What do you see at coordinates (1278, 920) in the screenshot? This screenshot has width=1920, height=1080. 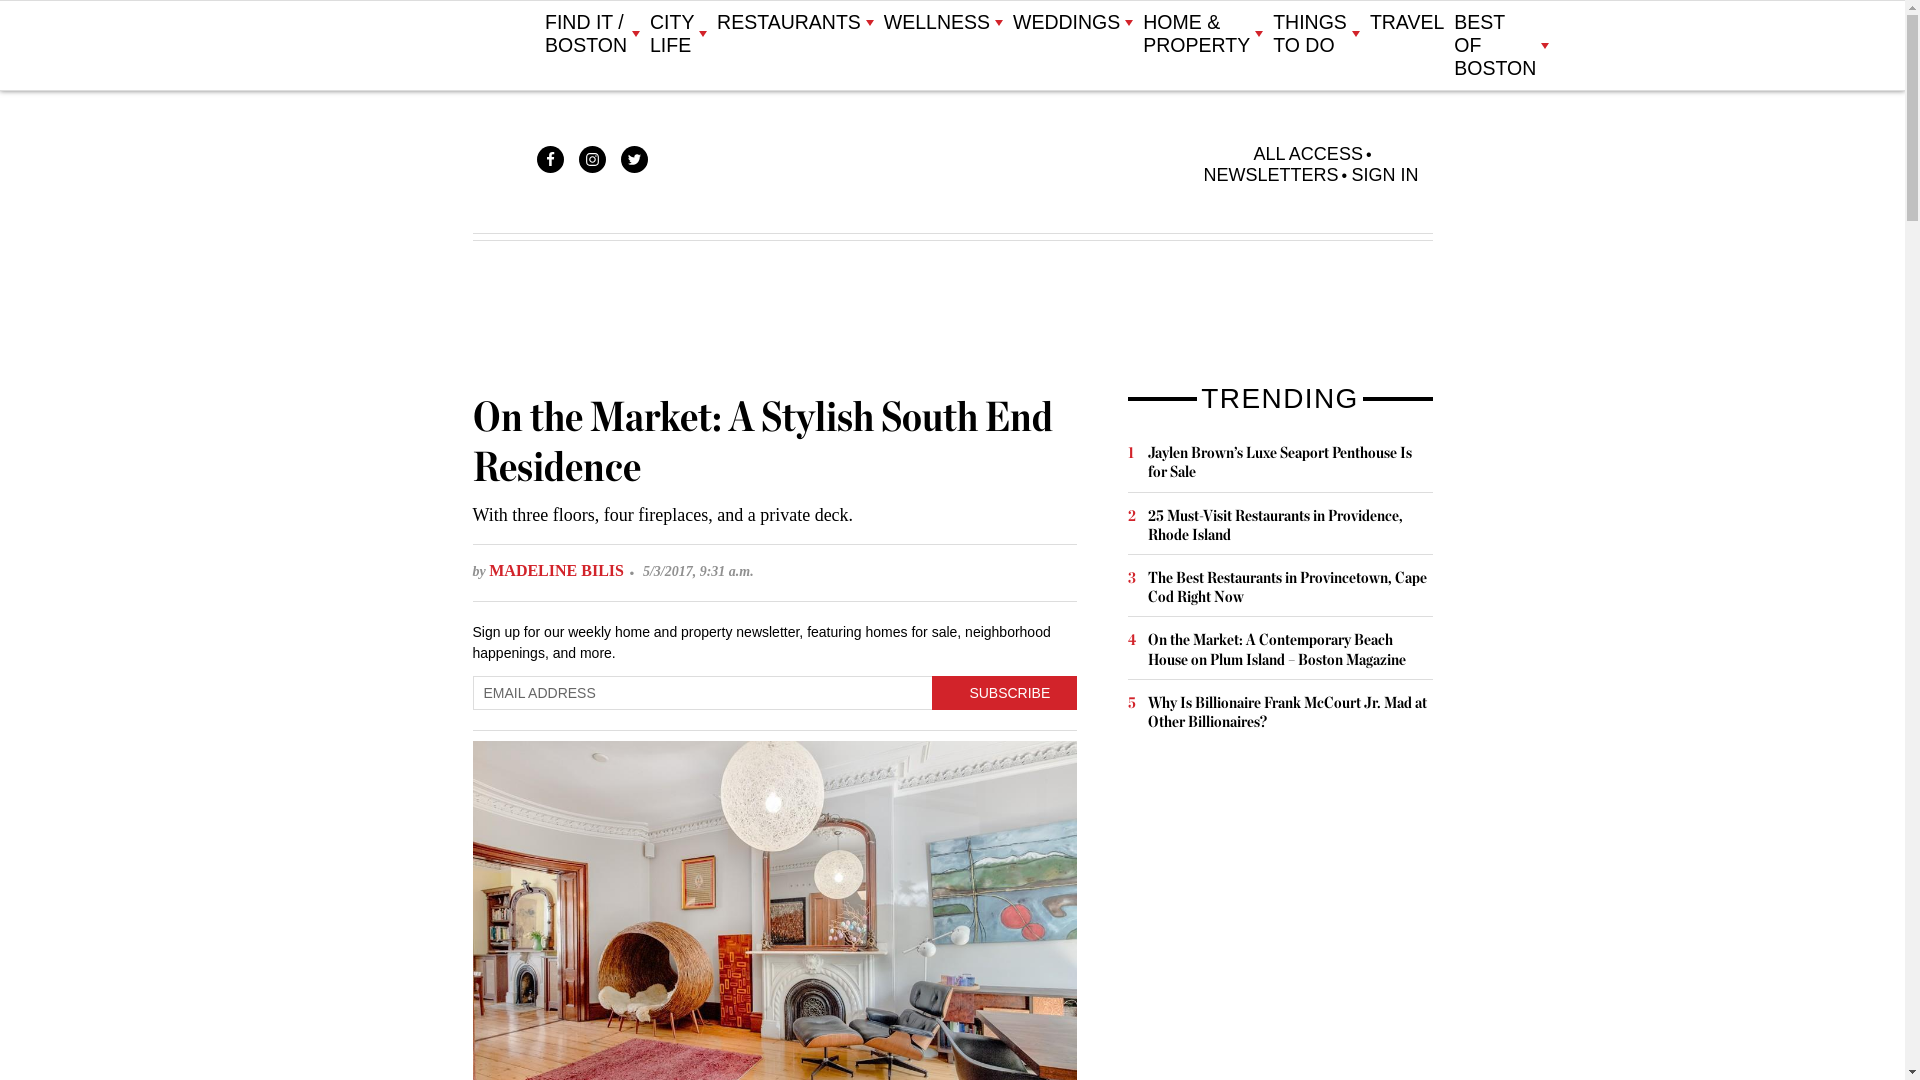 I see `3rd party ad content` at bounding box center [1278, 920].